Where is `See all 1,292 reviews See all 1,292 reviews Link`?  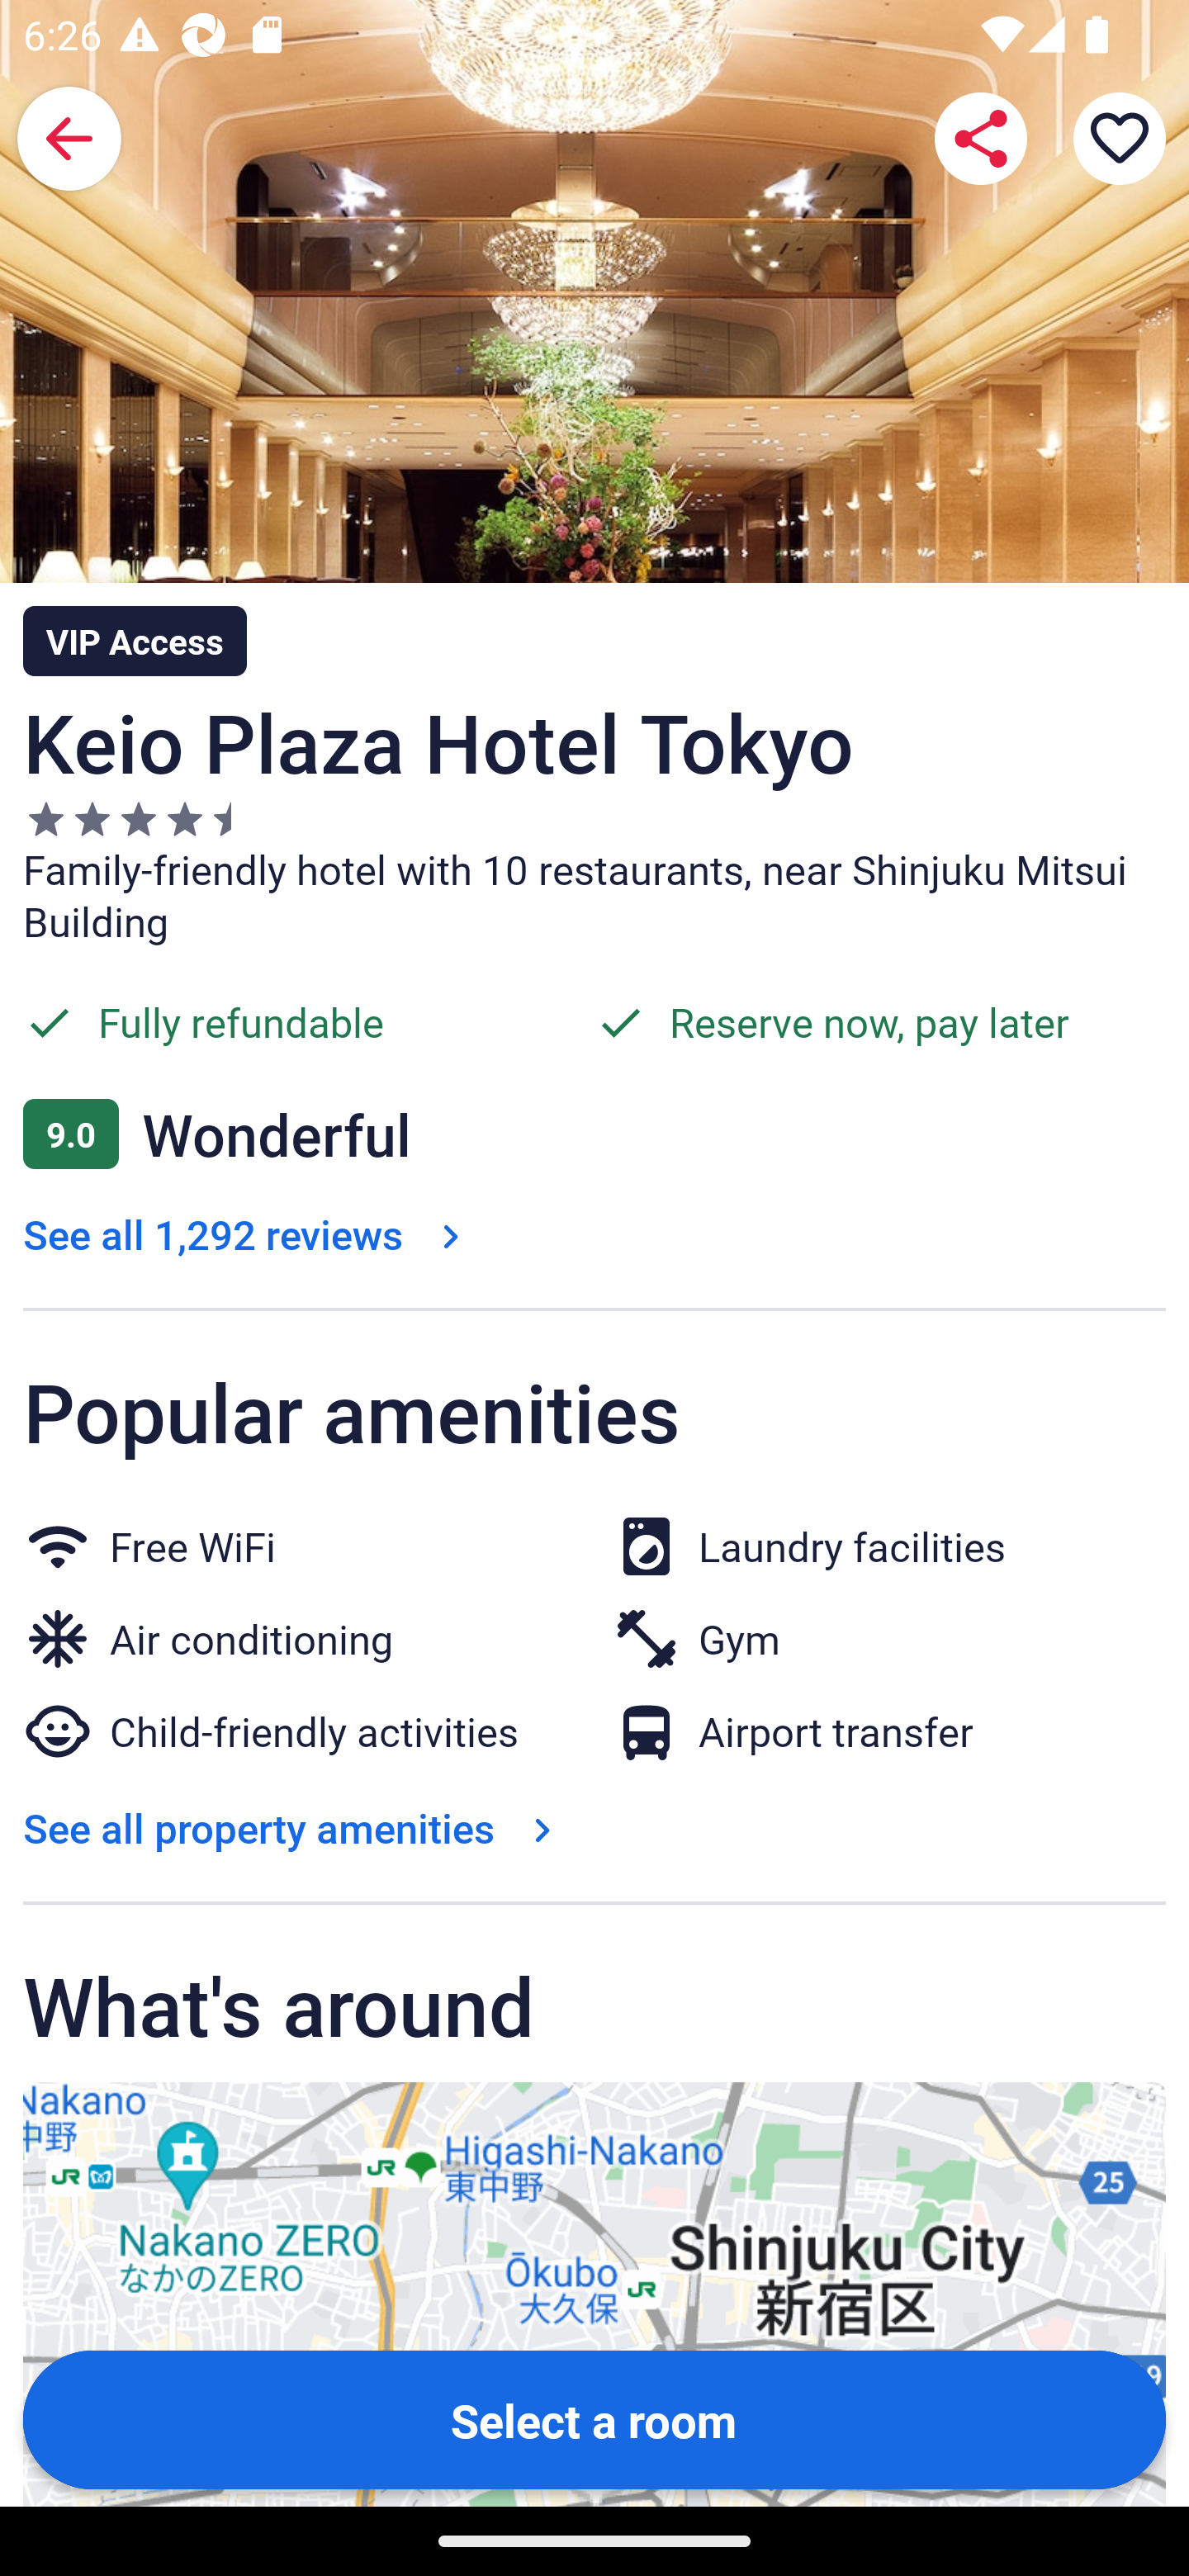 See all 1,292 reviews See all 1,292 reviews Link is located at coordinates (248, 1234).